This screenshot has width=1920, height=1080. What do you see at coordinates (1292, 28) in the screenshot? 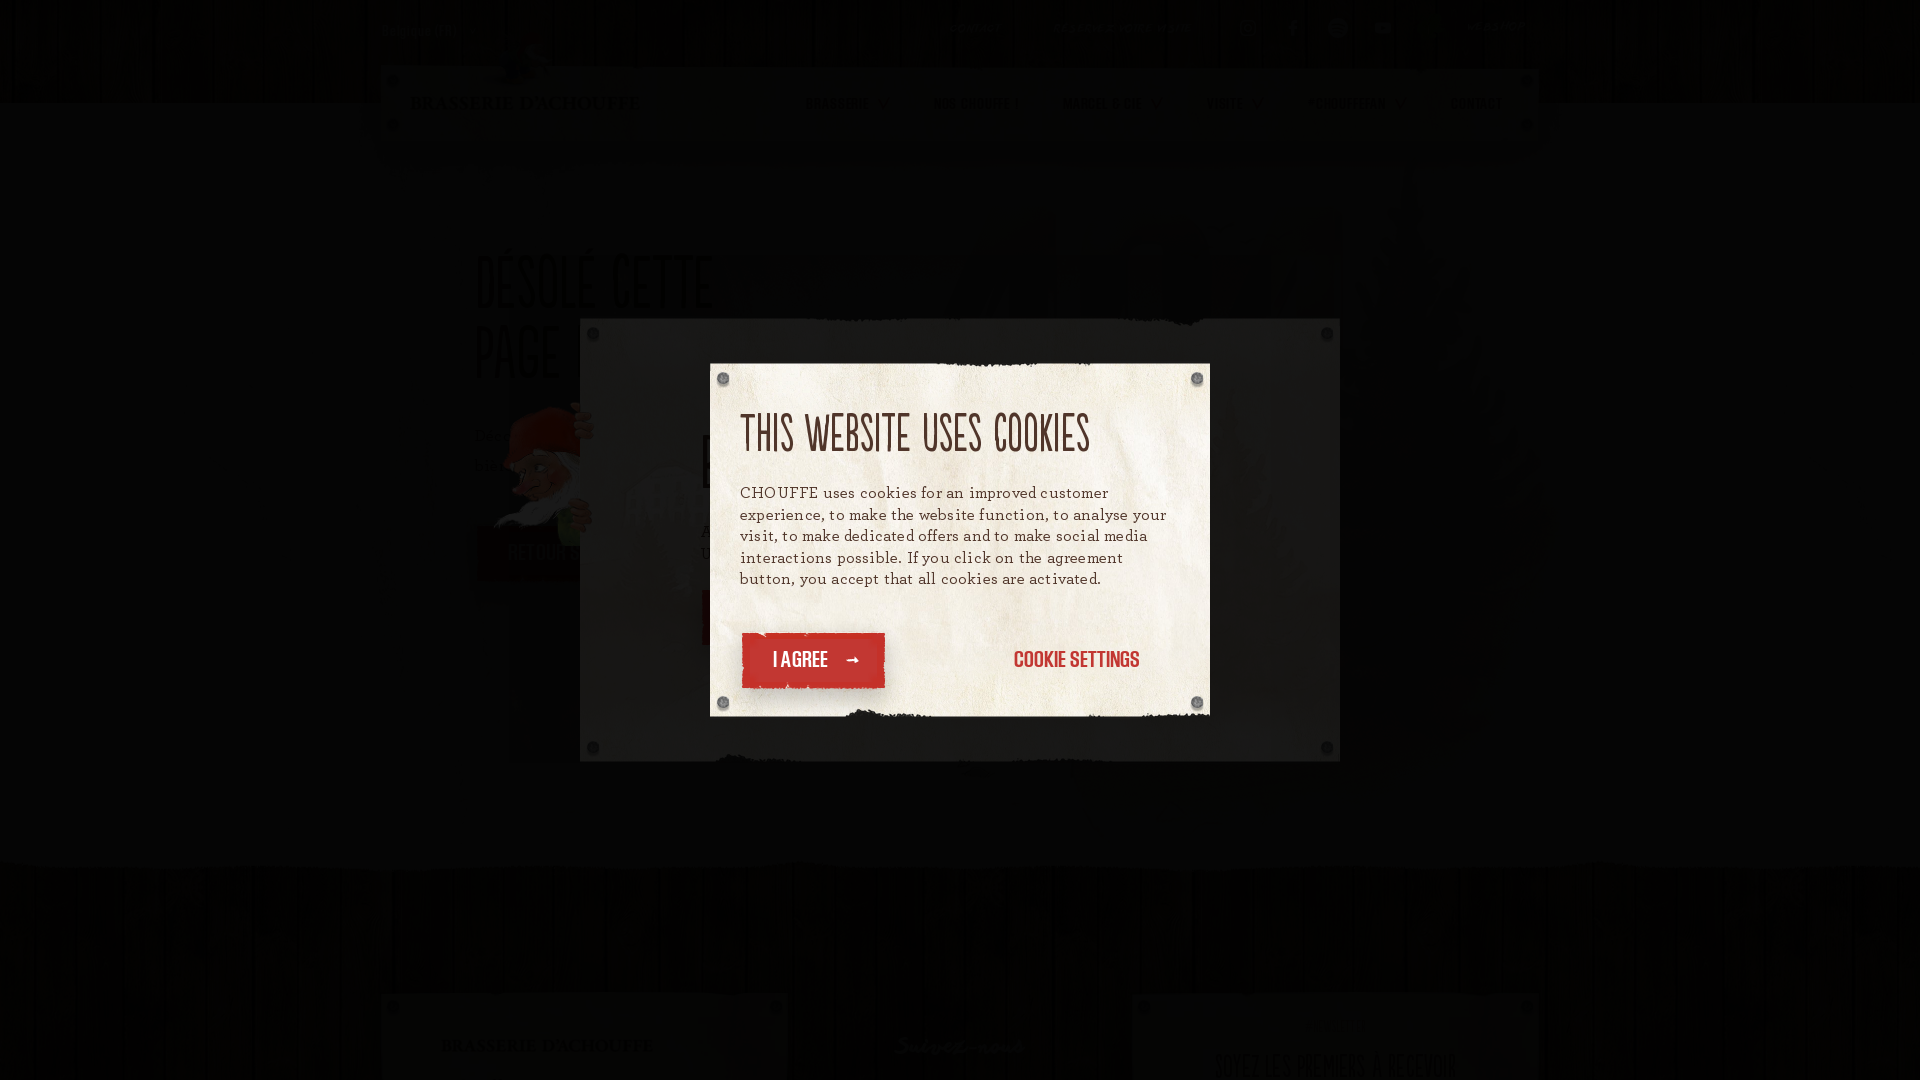
I see `Suivez-nous sur Facebook` at bounding box center [1292, 28].